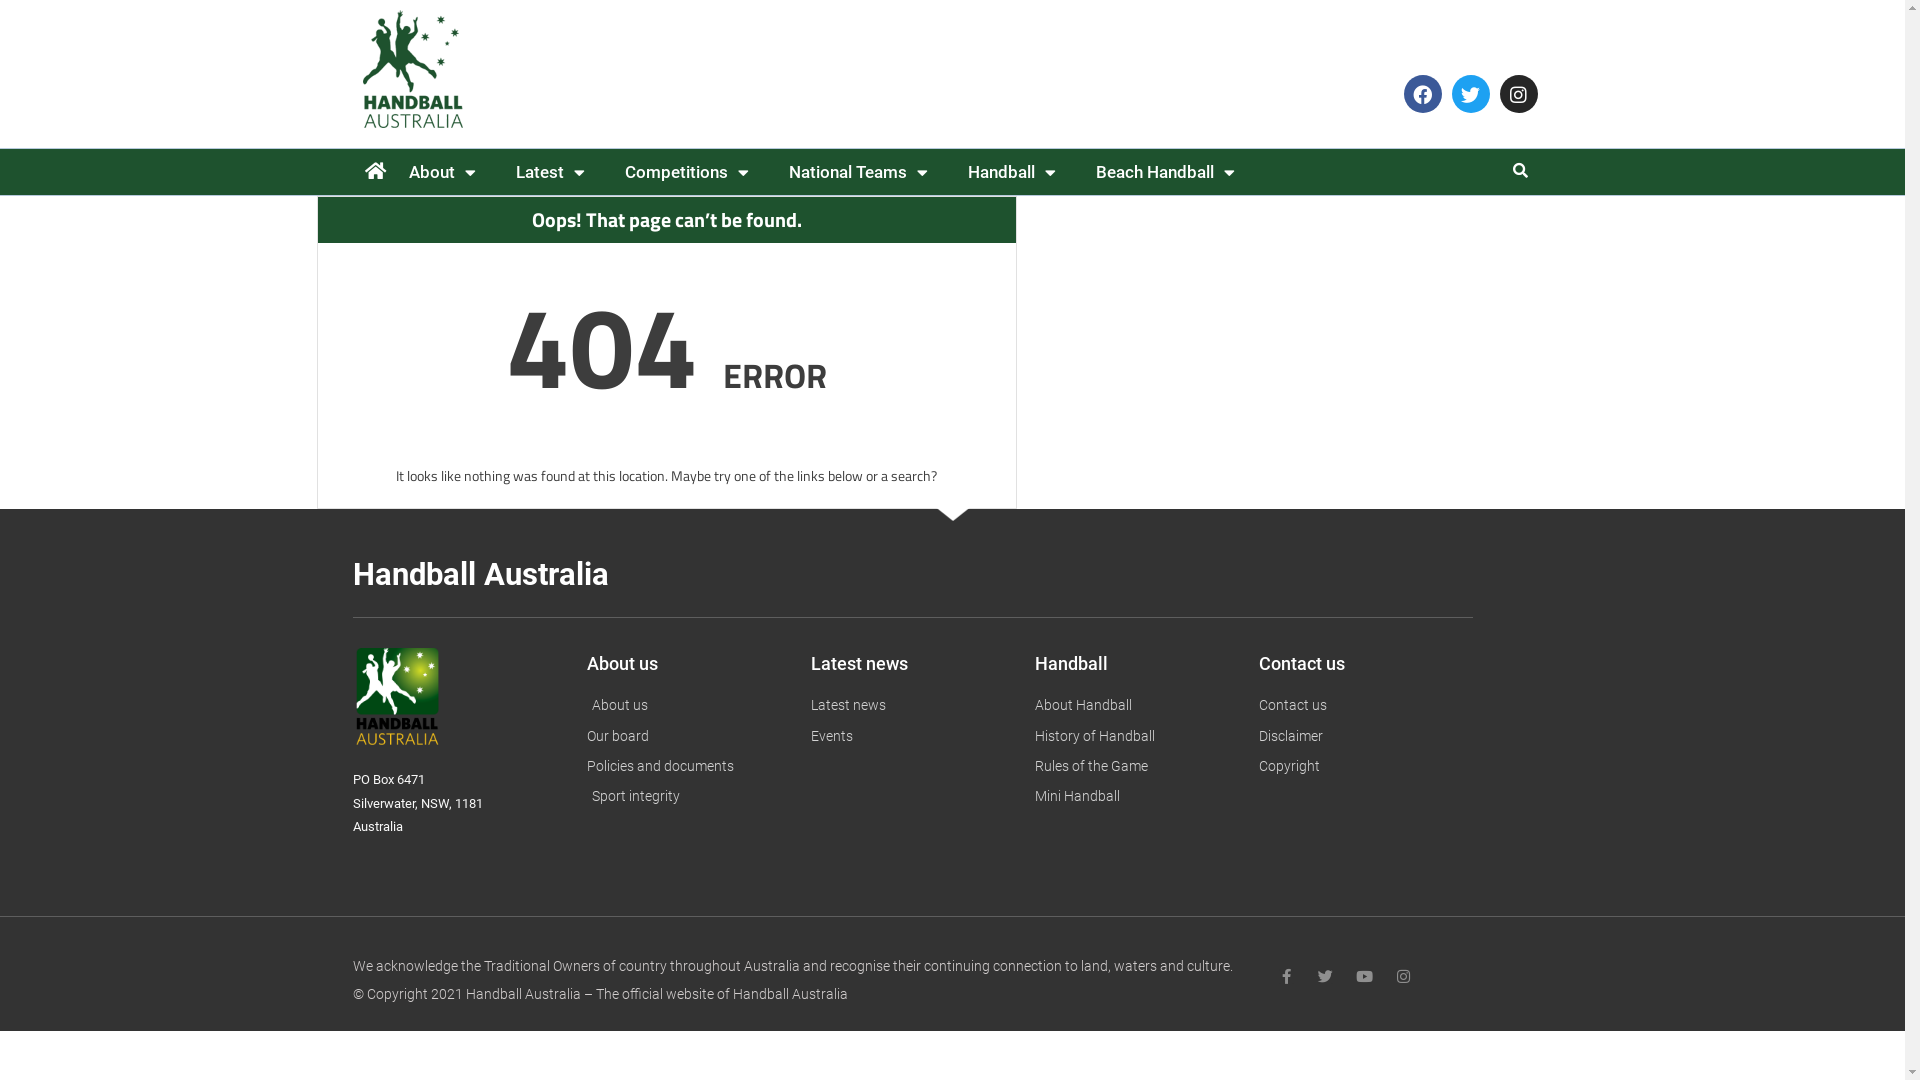  Describe the element at coordinates (442, 172) in the screenshot. I see `About` at that location.